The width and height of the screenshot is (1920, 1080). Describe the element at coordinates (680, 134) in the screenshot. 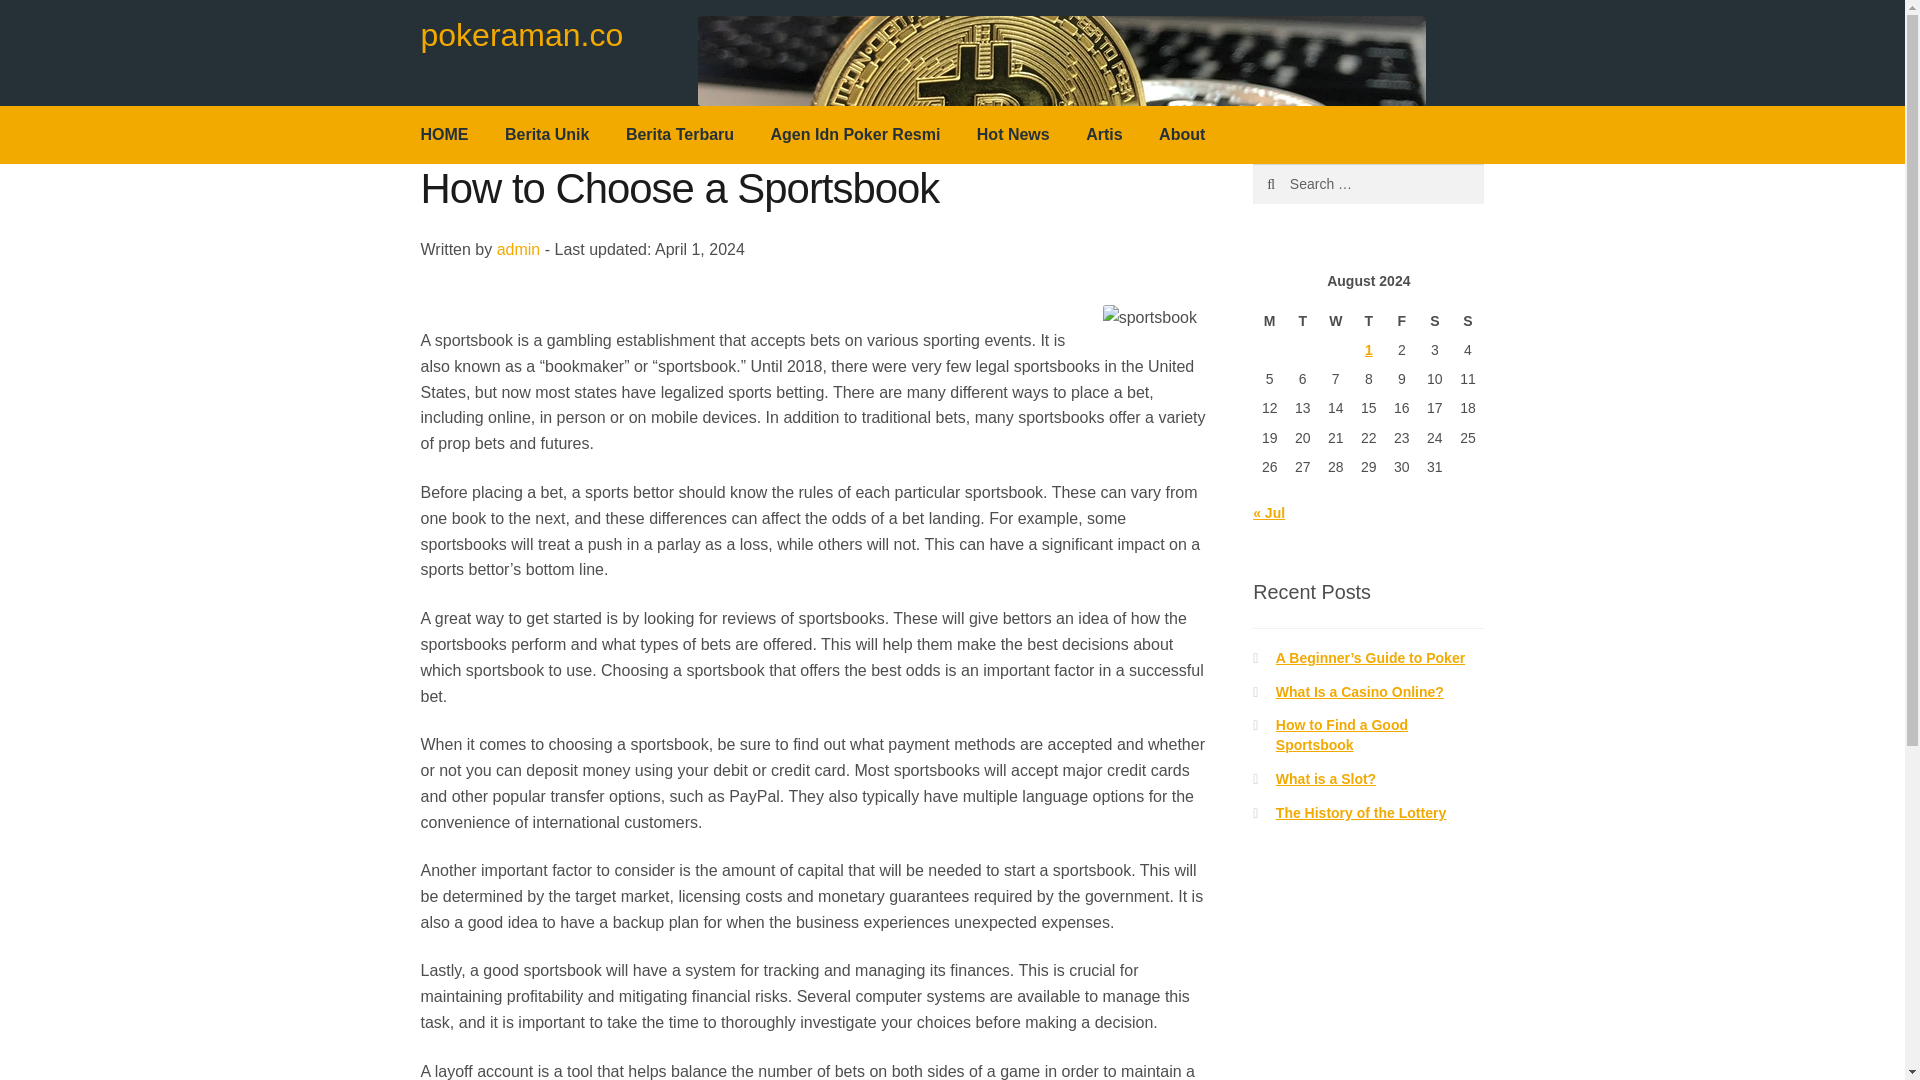

I see `Berita Terbaru` at that location.